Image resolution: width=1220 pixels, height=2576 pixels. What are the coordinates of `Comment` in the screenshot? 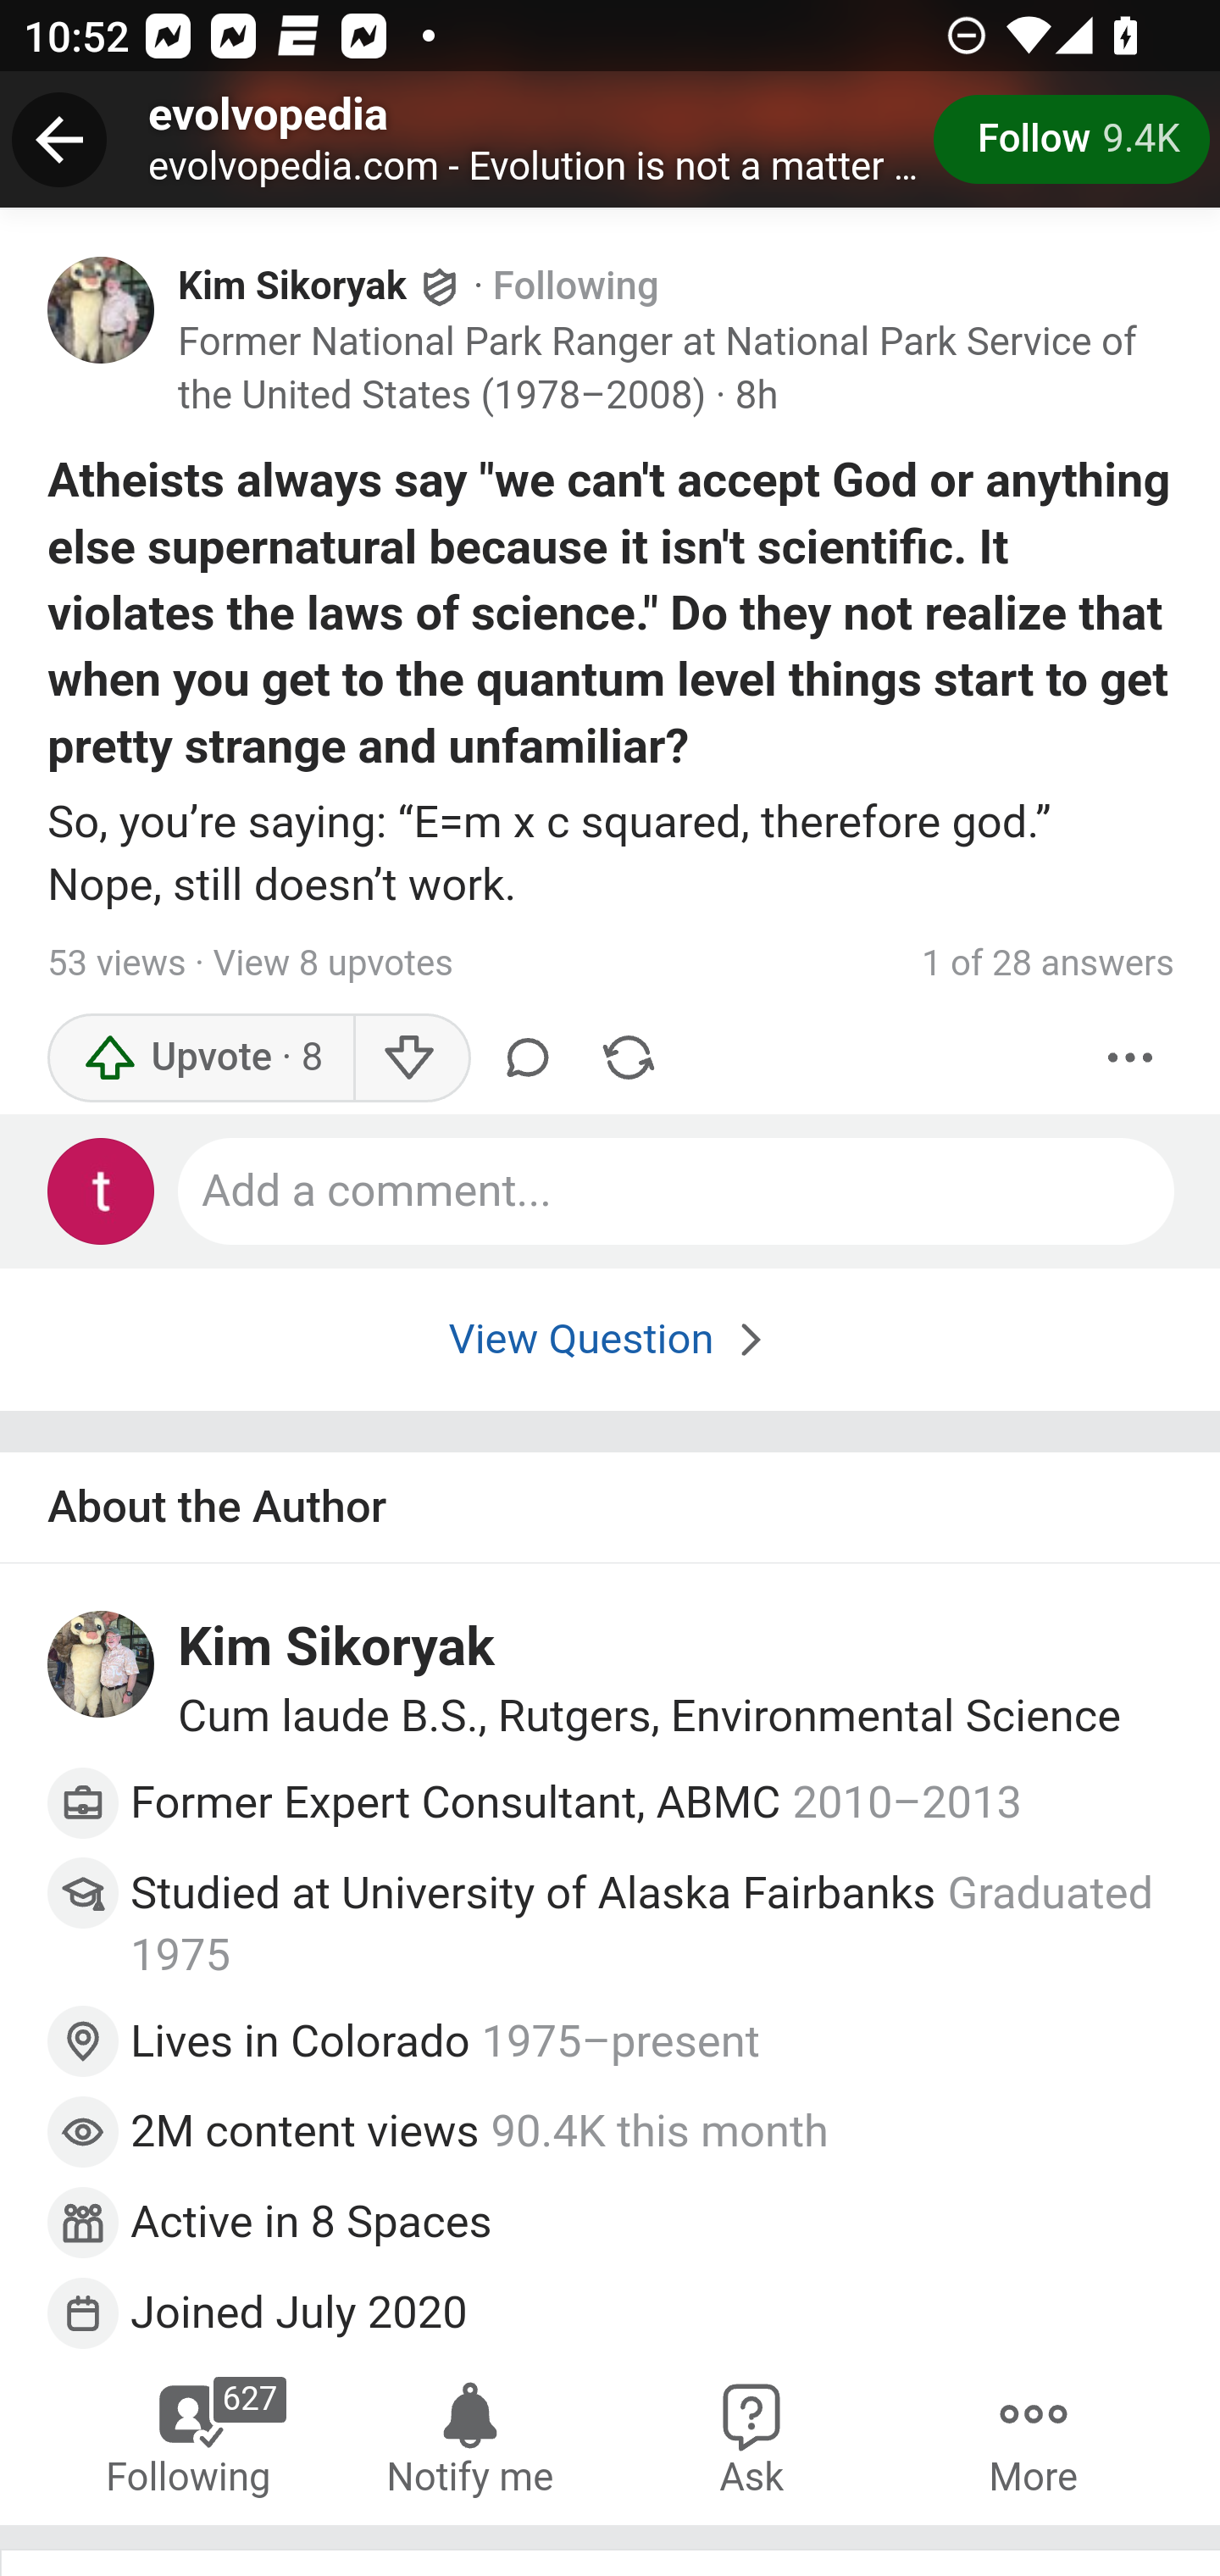 It's located at (528, 1056).